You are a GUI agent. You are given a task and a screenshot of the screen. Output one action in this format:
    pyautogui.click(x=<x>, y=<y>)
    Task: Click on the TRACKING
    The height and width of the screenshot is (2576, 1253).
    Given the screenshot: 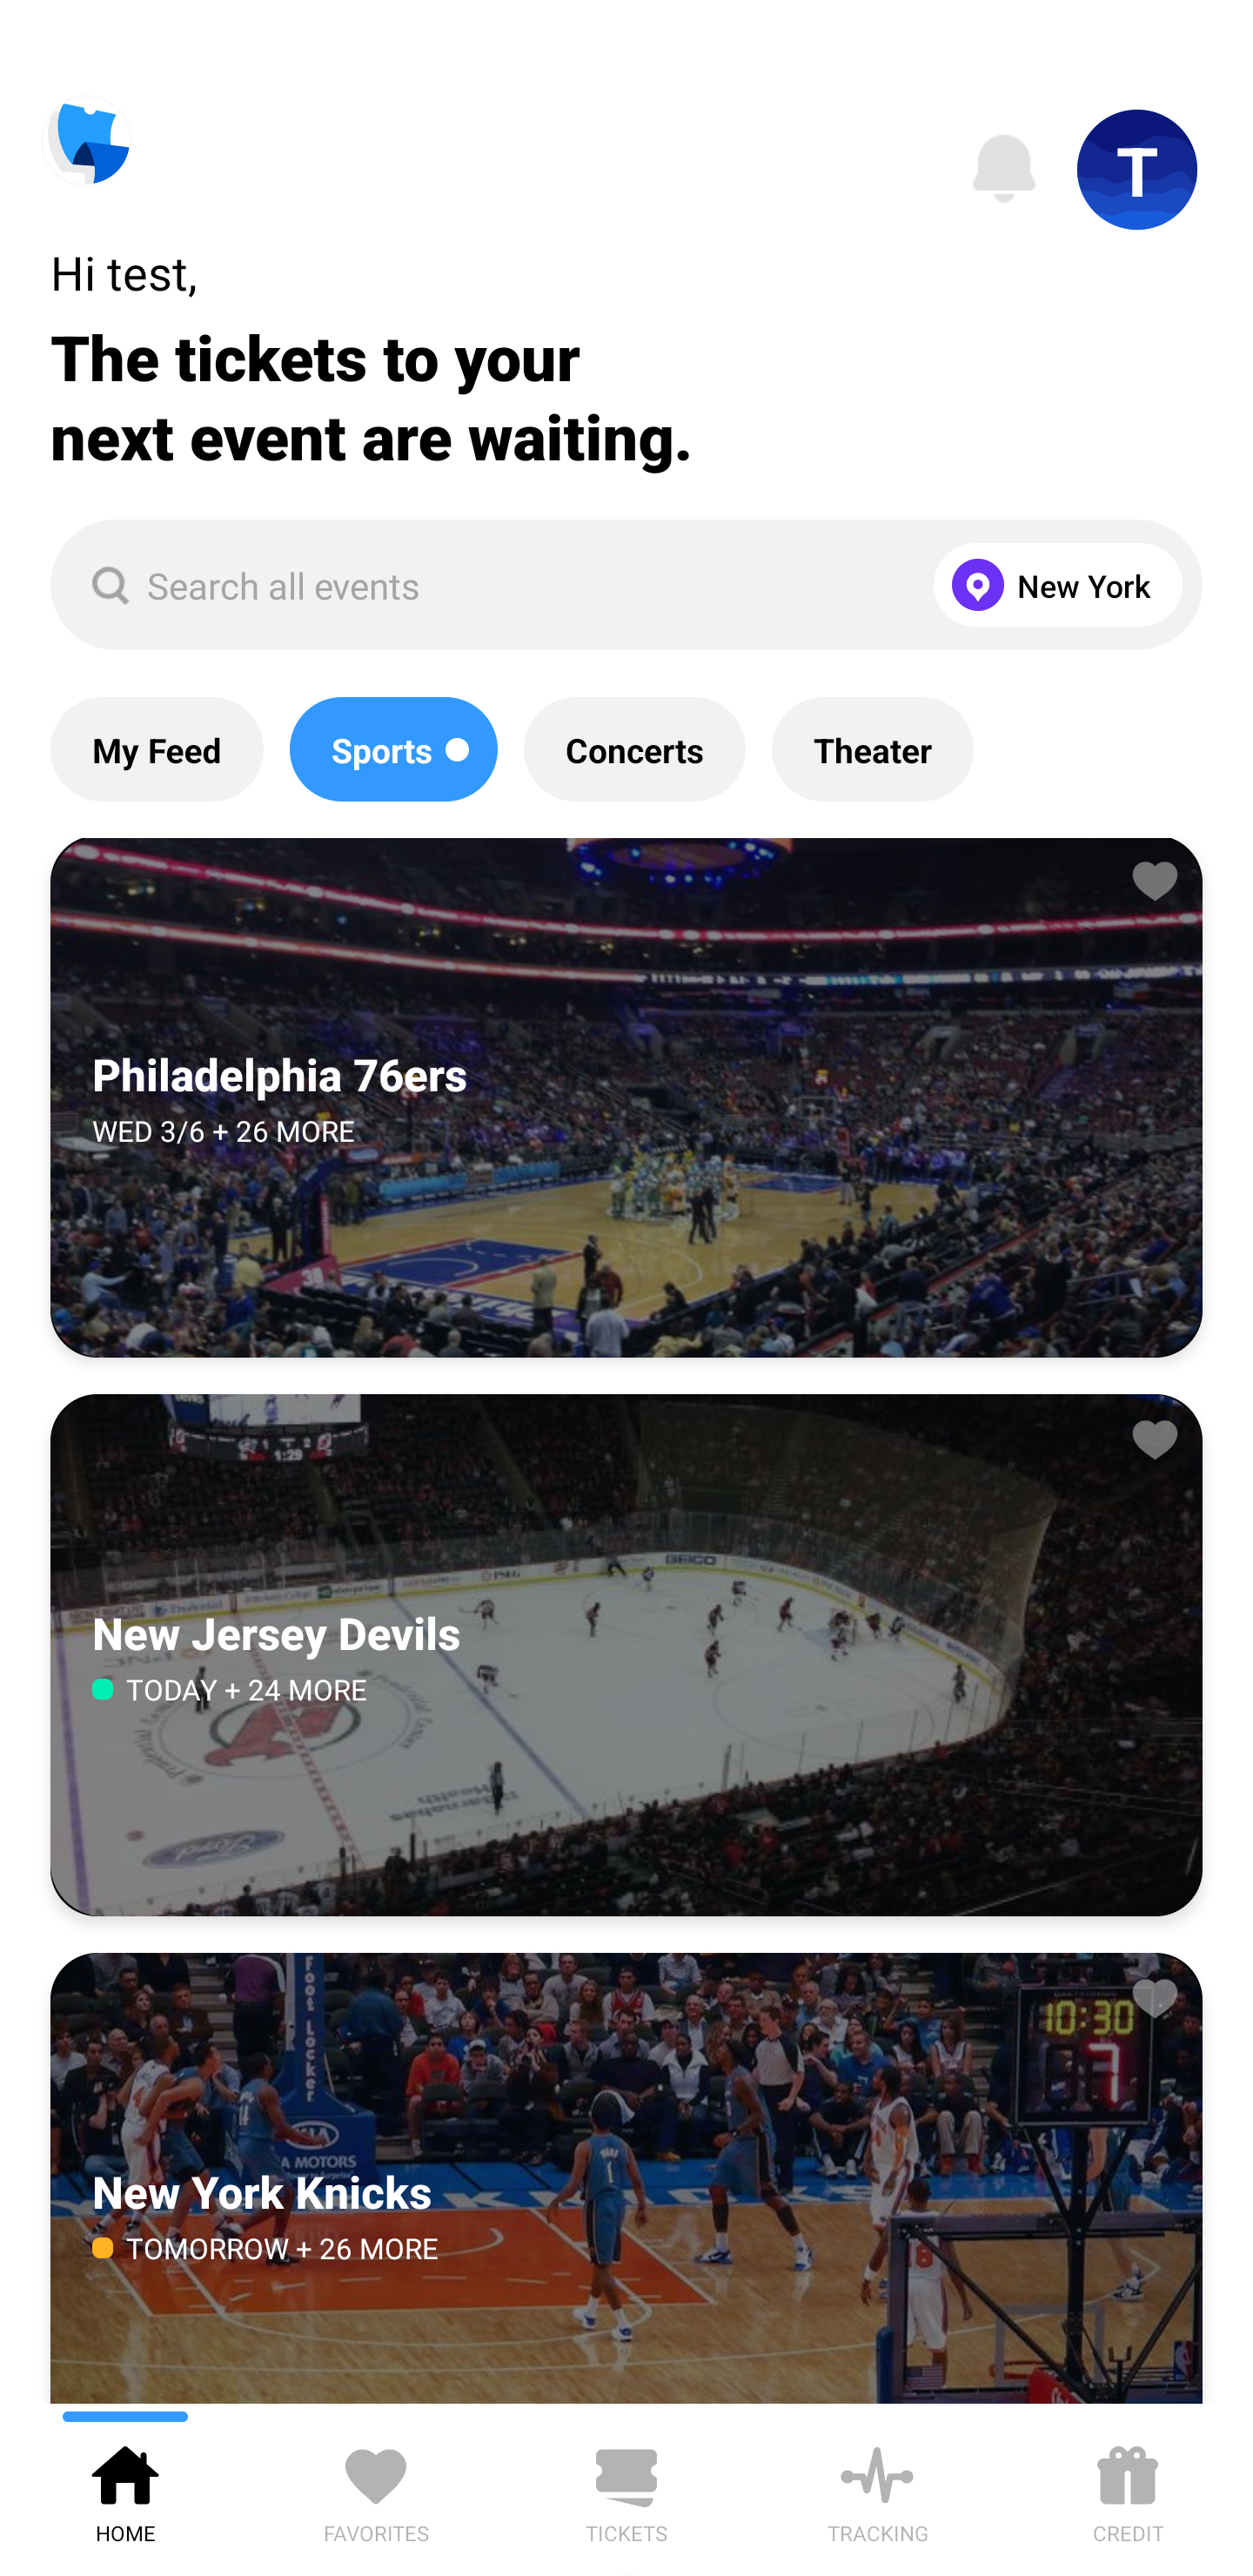 What is the action you would take?
    pyautogui.click(x=877, y=2489)
    